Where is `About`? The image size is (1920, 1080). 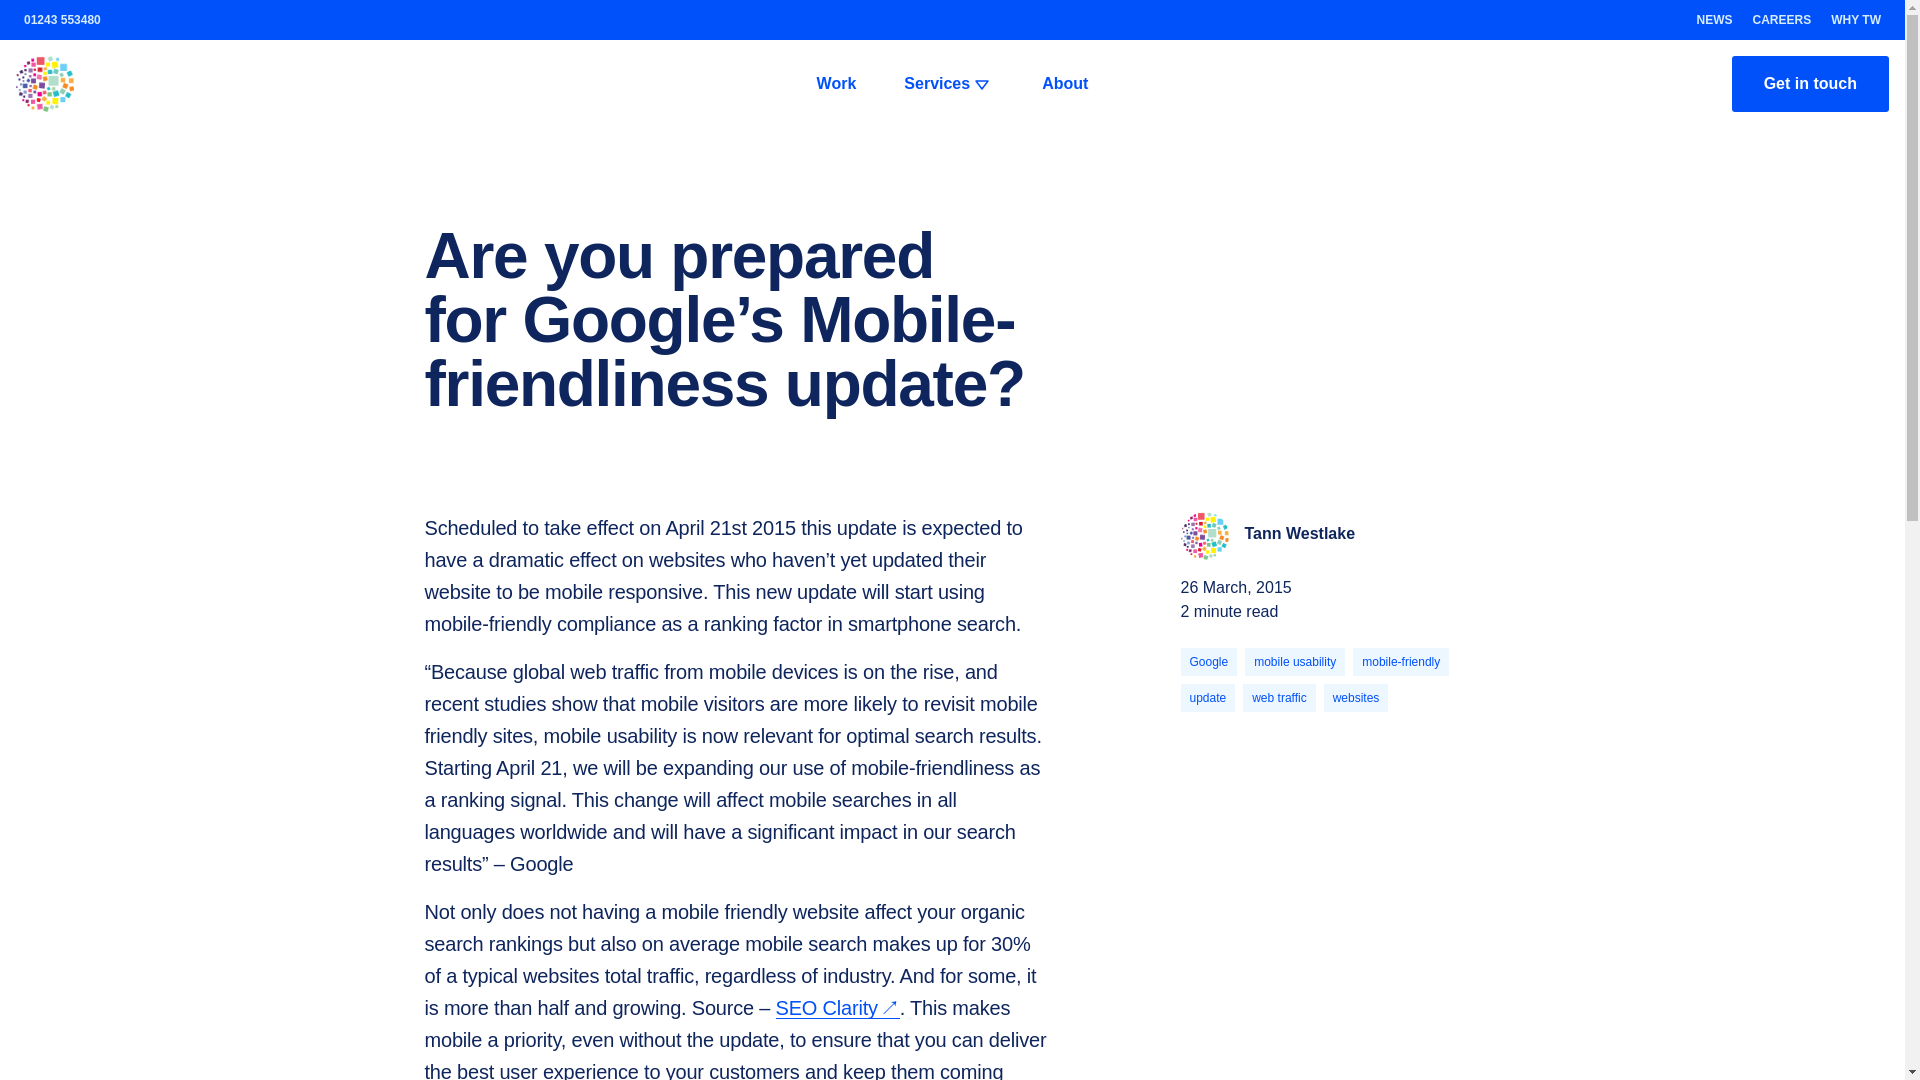 About is located at coordinates (1064, 84).